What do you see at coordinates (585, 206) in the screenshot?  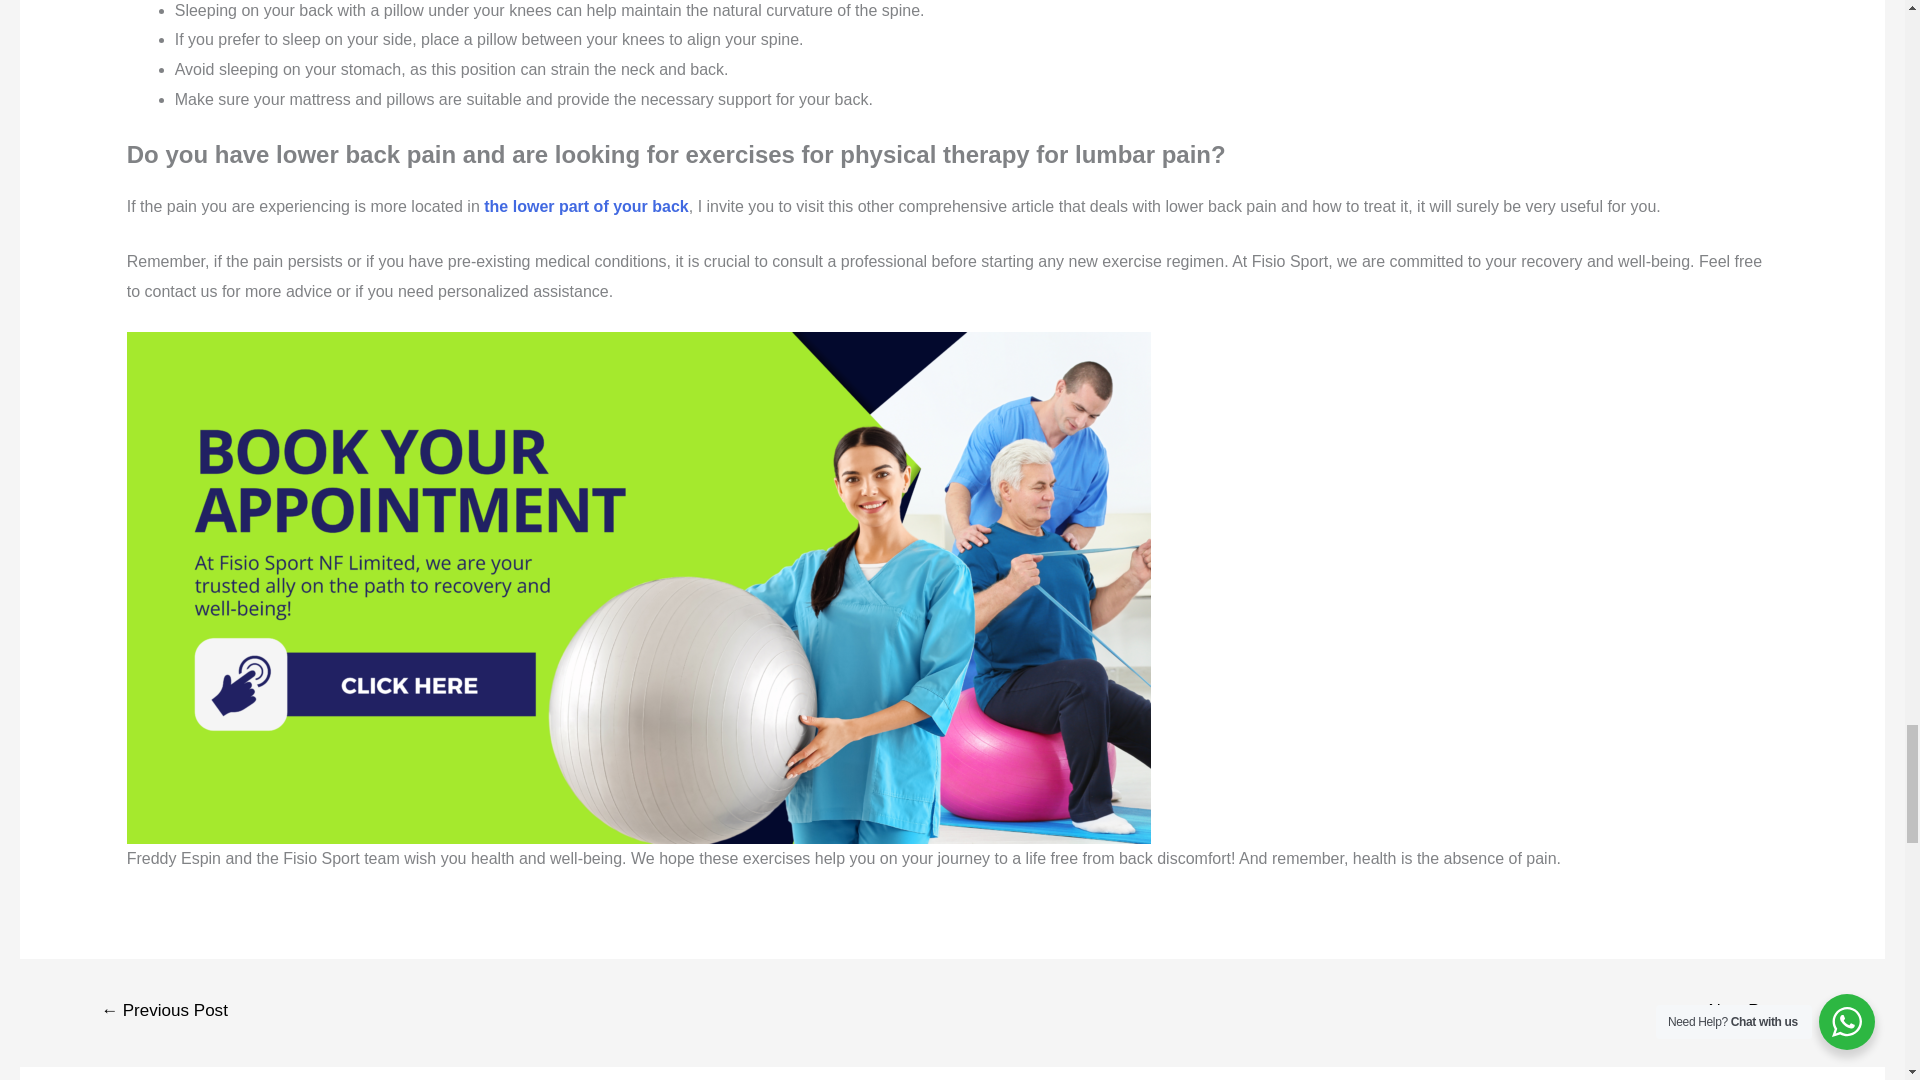 I see `the lower part of your back` at bounding box center [585, 206].